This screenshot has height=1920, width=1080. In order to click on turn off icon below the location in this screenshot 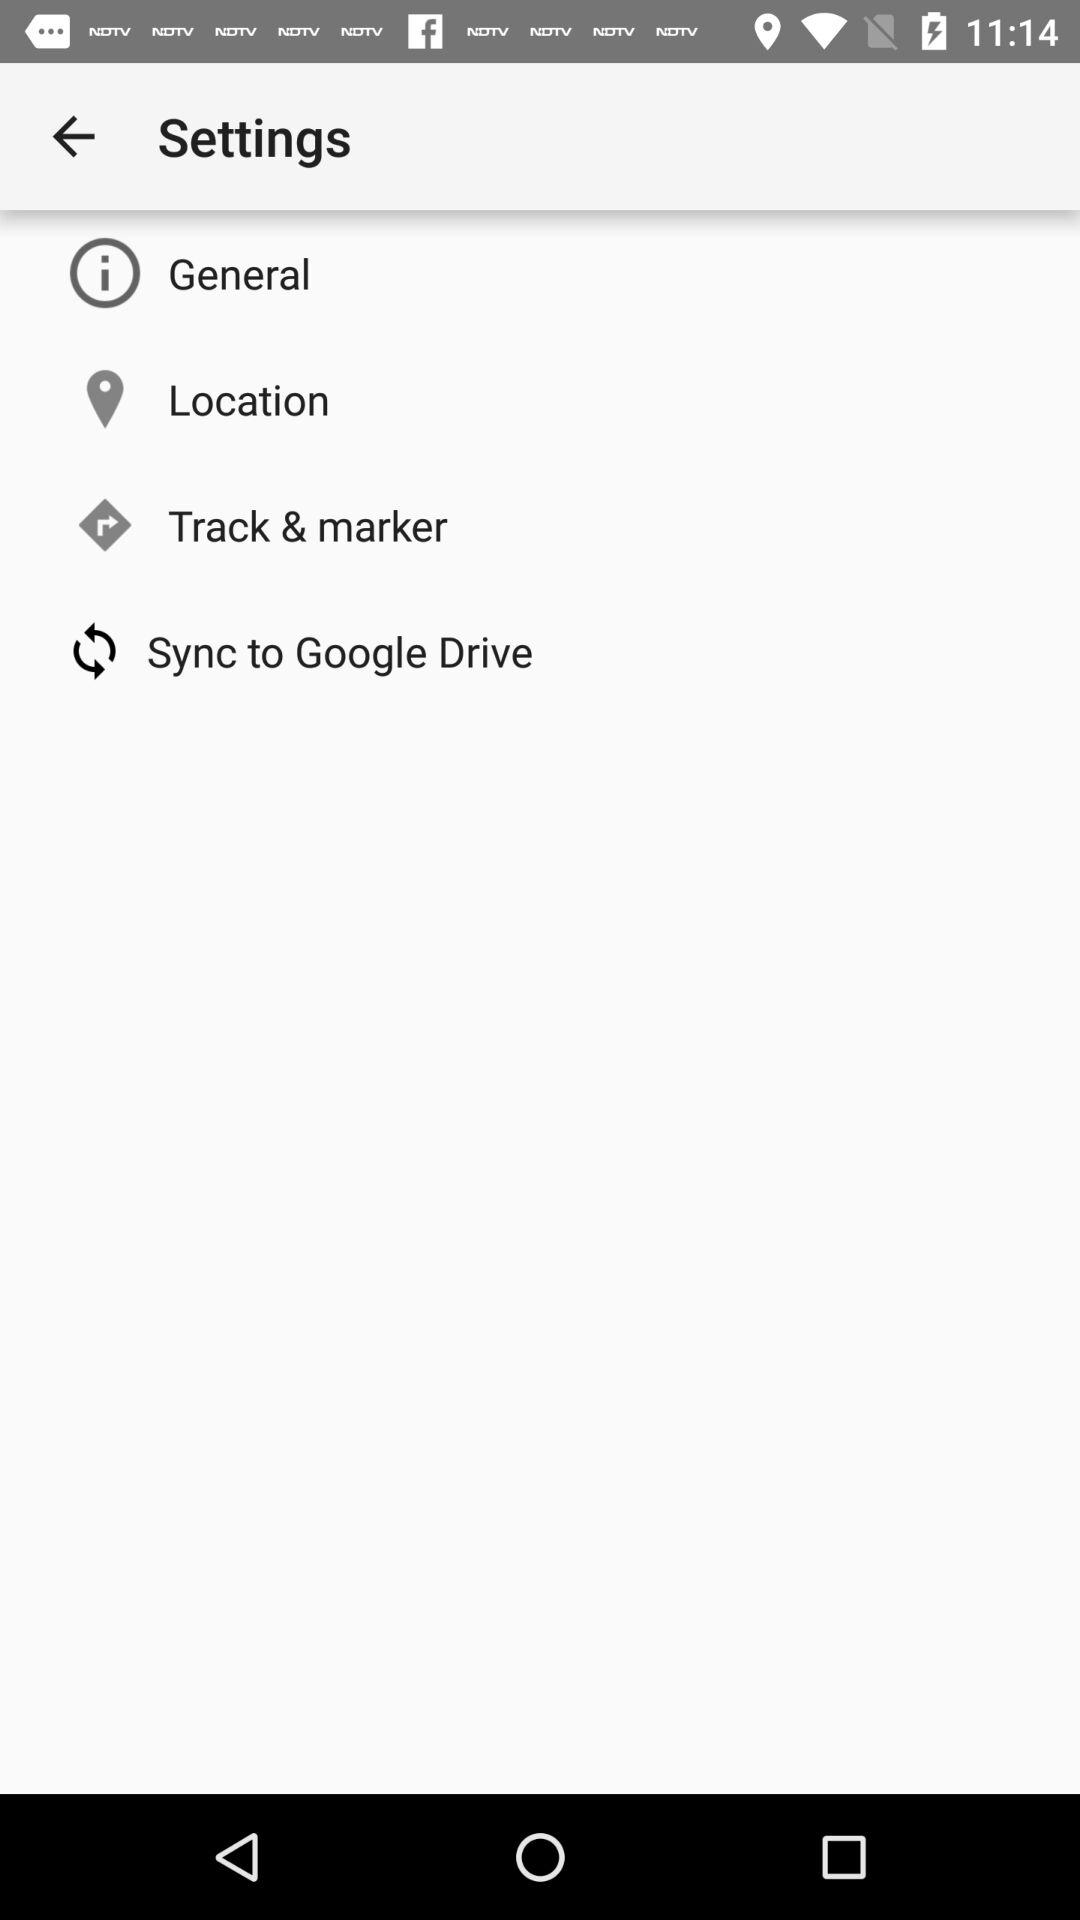, I will do `click(308, 524)`.